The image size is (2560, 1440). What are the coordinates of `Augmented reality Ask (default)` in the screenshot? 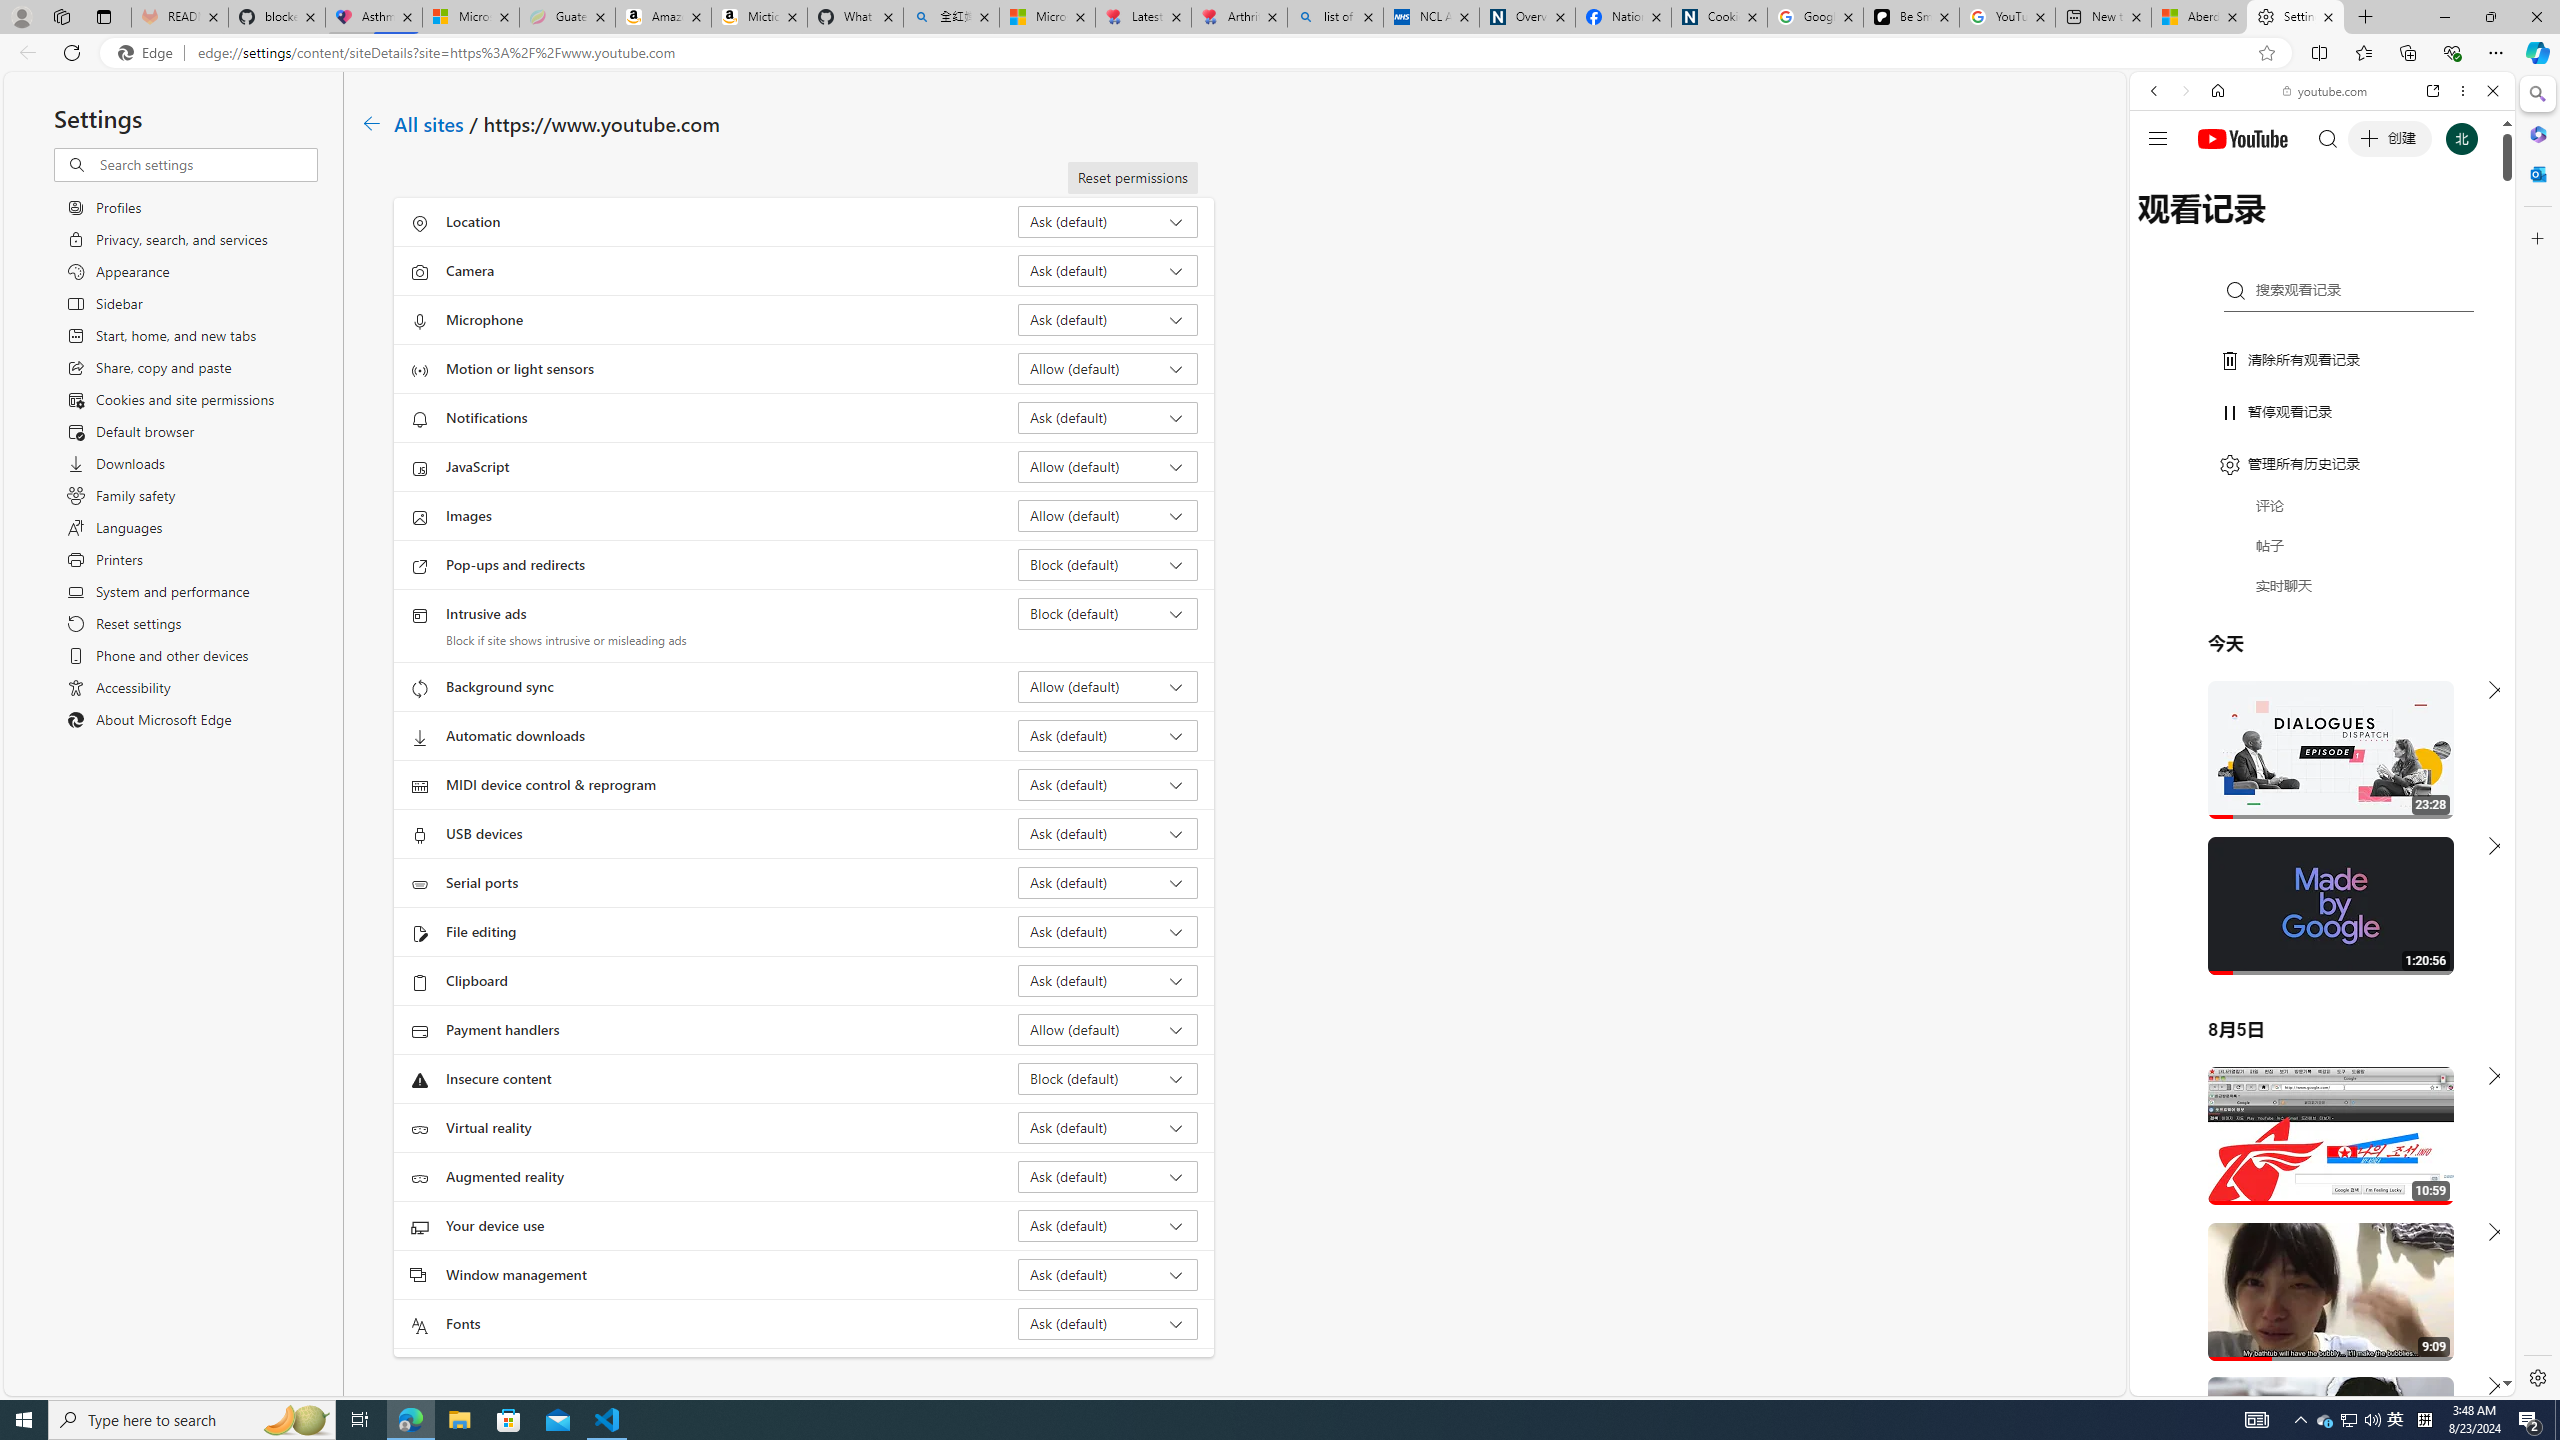 It's located at (1108, 1176).